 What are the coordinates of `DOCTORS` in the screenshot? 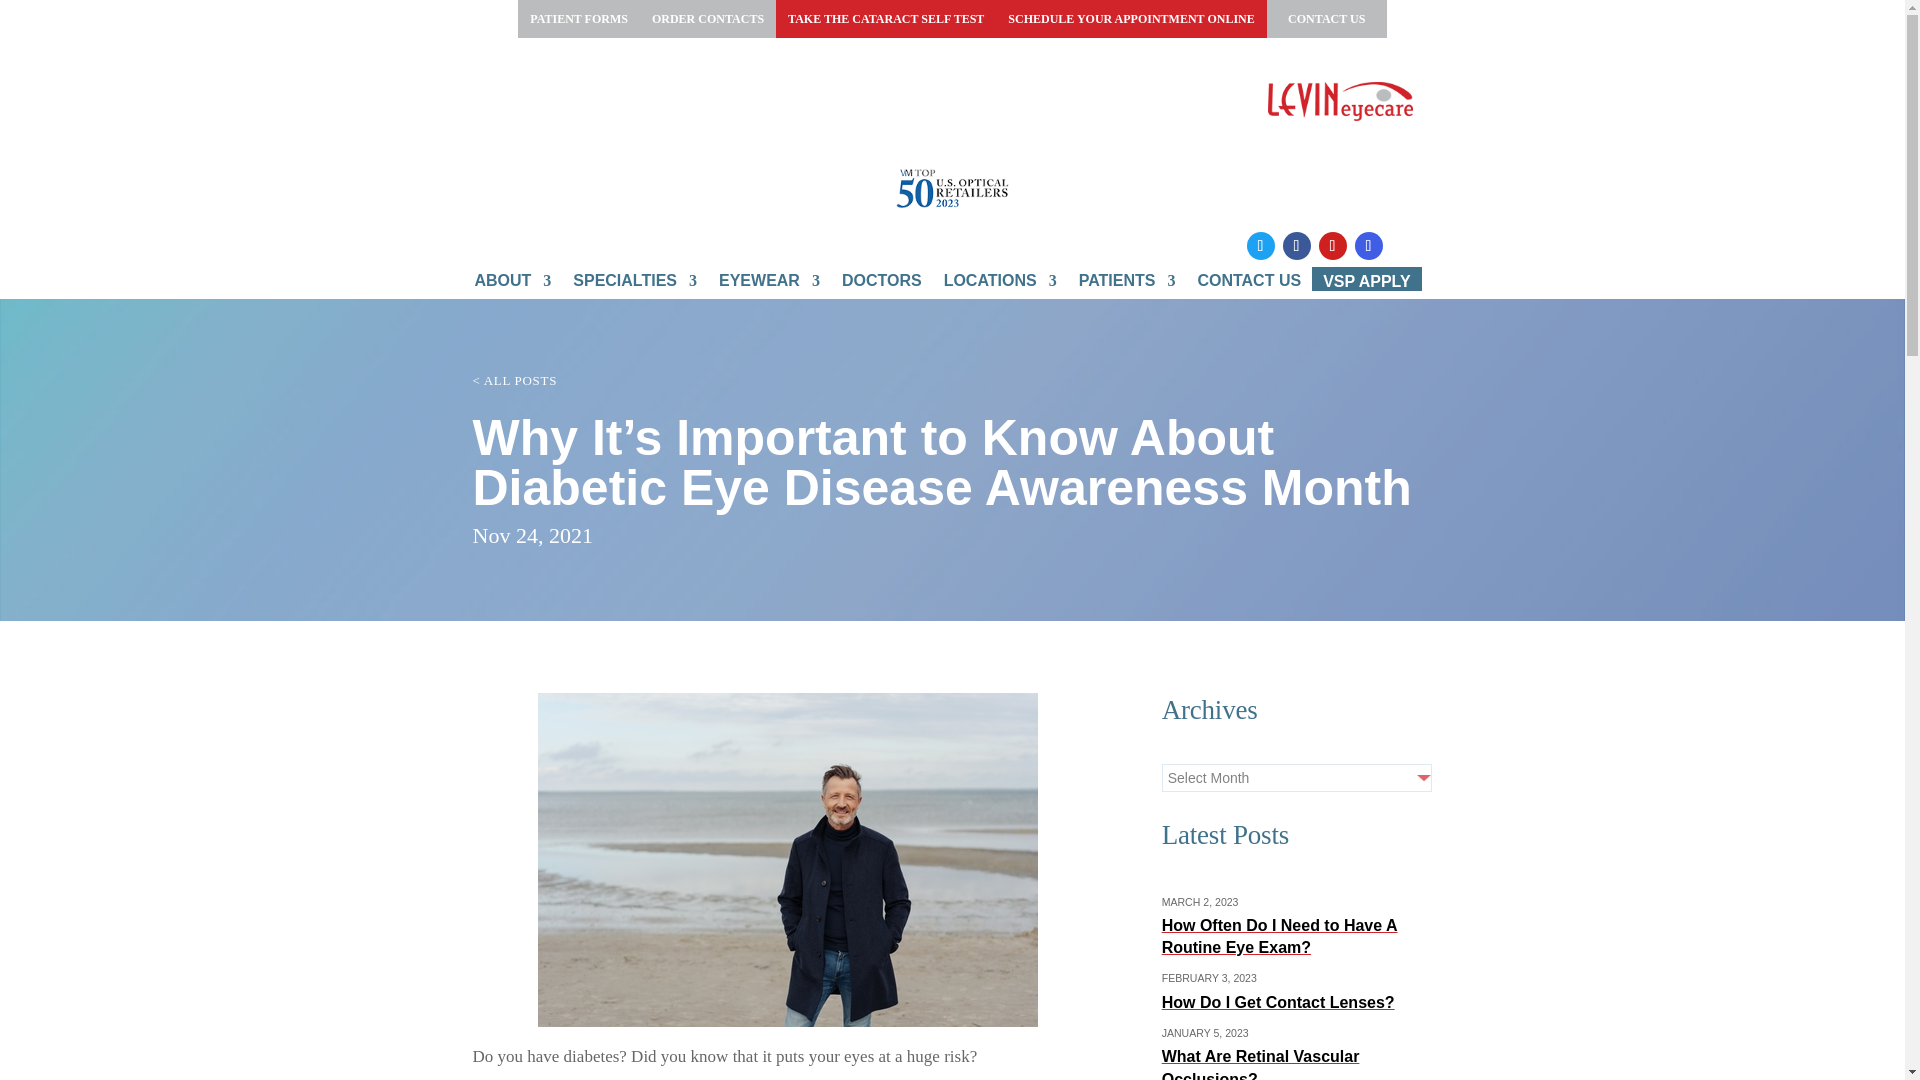 It's located at (882, 285).